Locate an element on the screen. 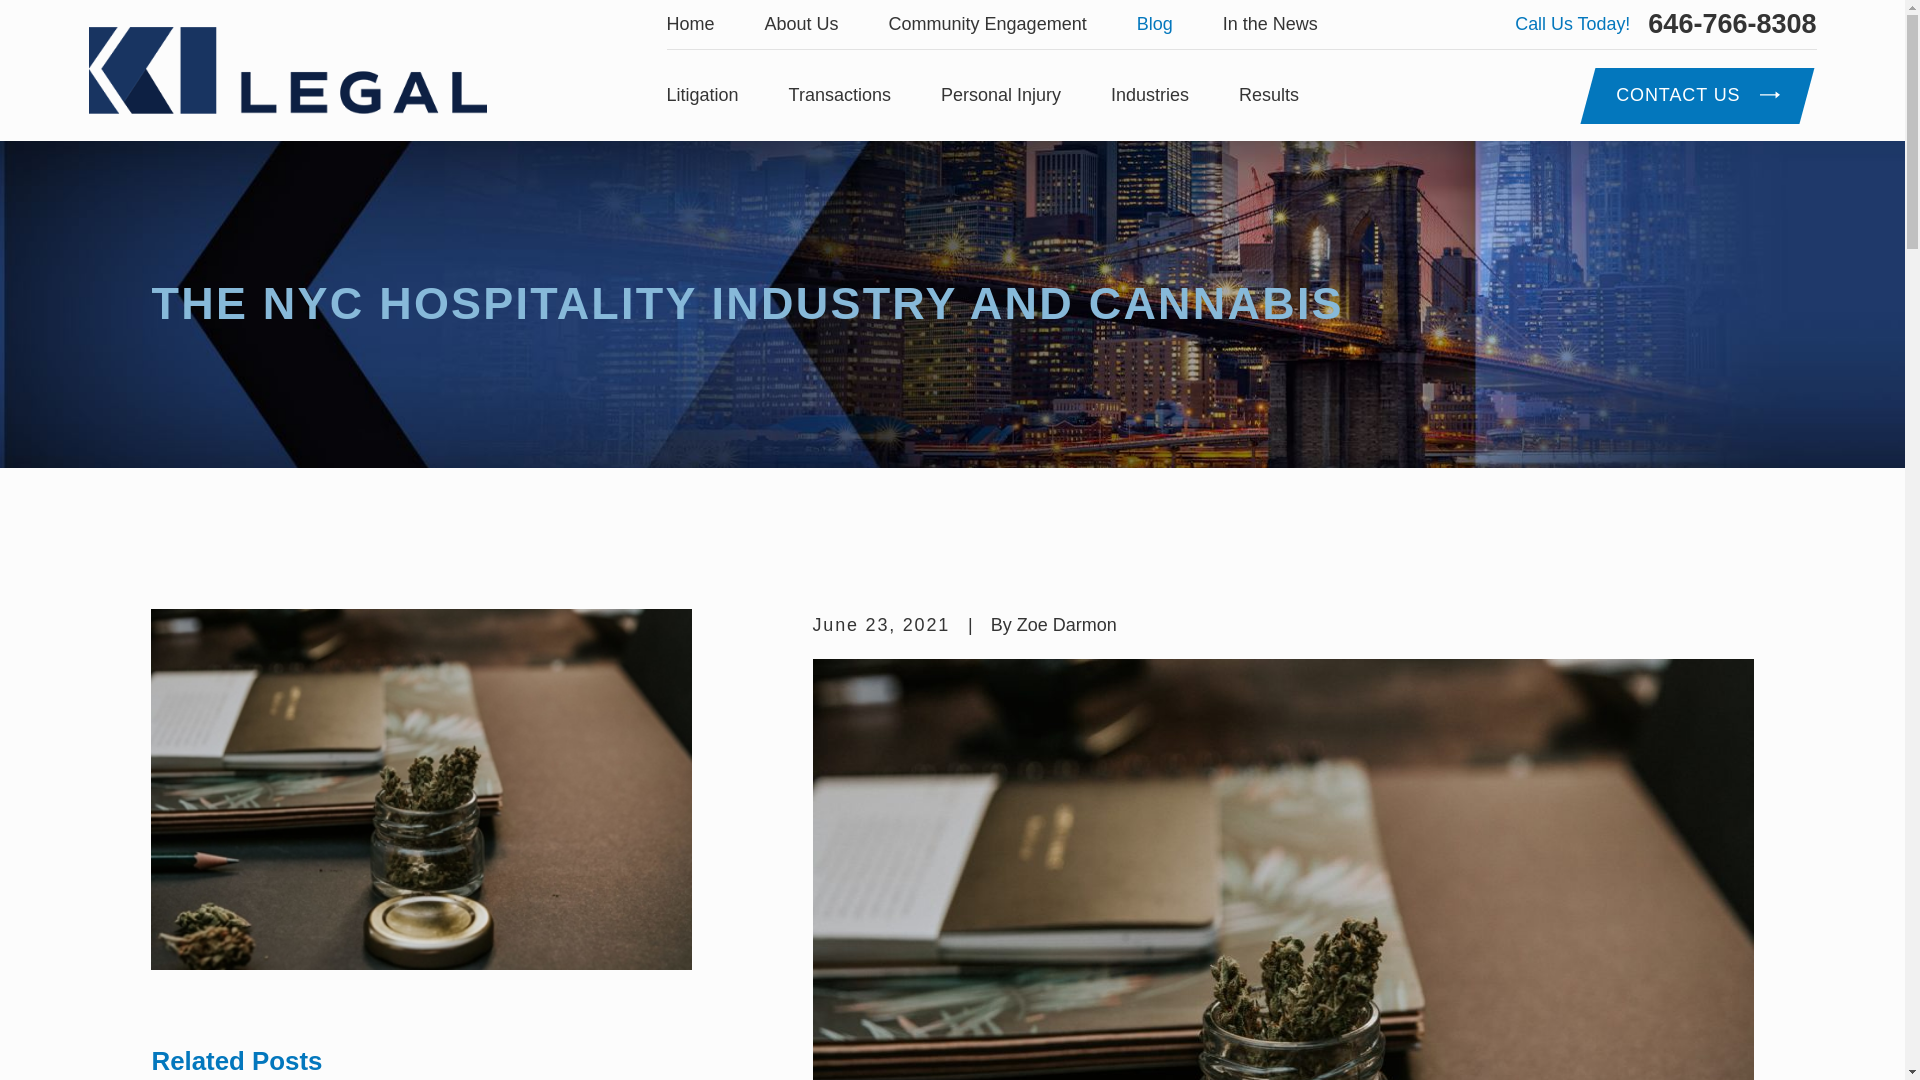 This screenshot has height=1080, width=1920. Results is located at coordinates (1268, 96).